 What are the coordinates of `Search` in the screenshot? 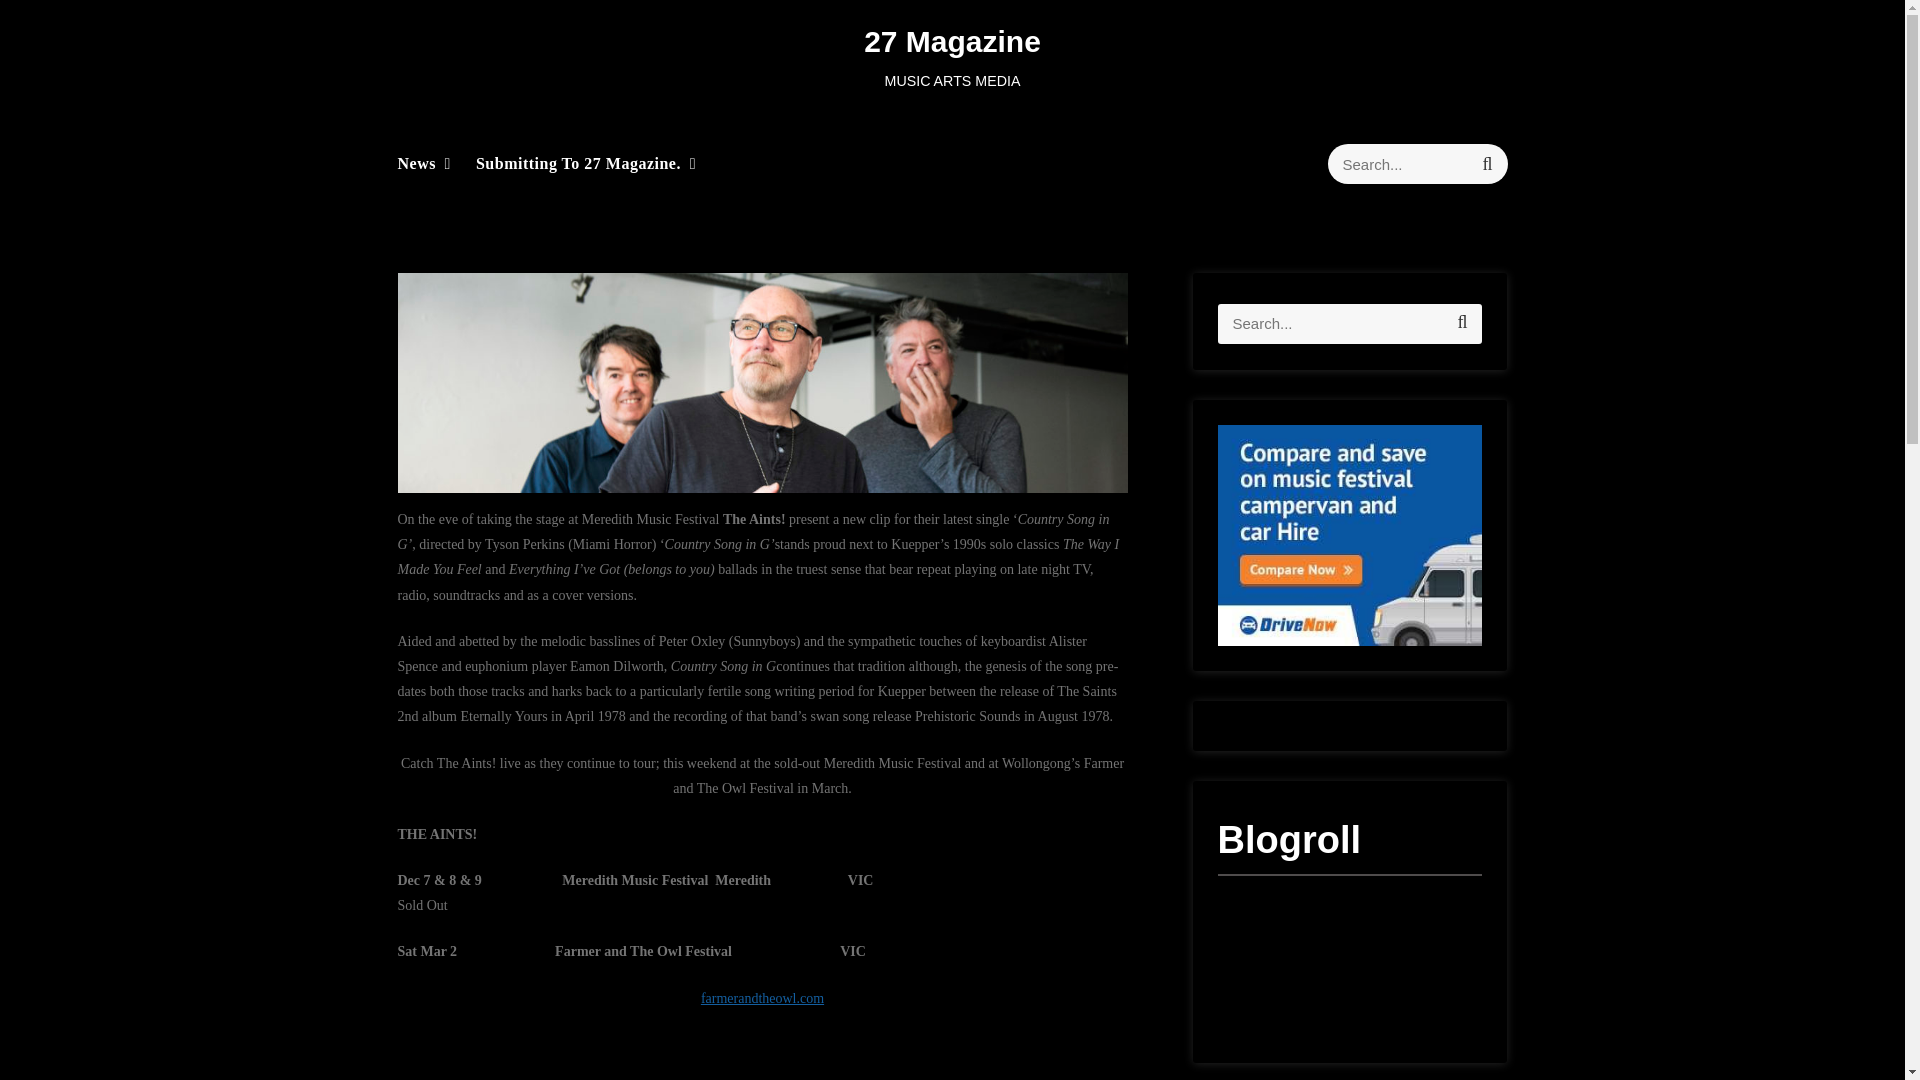 It's located at (1486, 163).